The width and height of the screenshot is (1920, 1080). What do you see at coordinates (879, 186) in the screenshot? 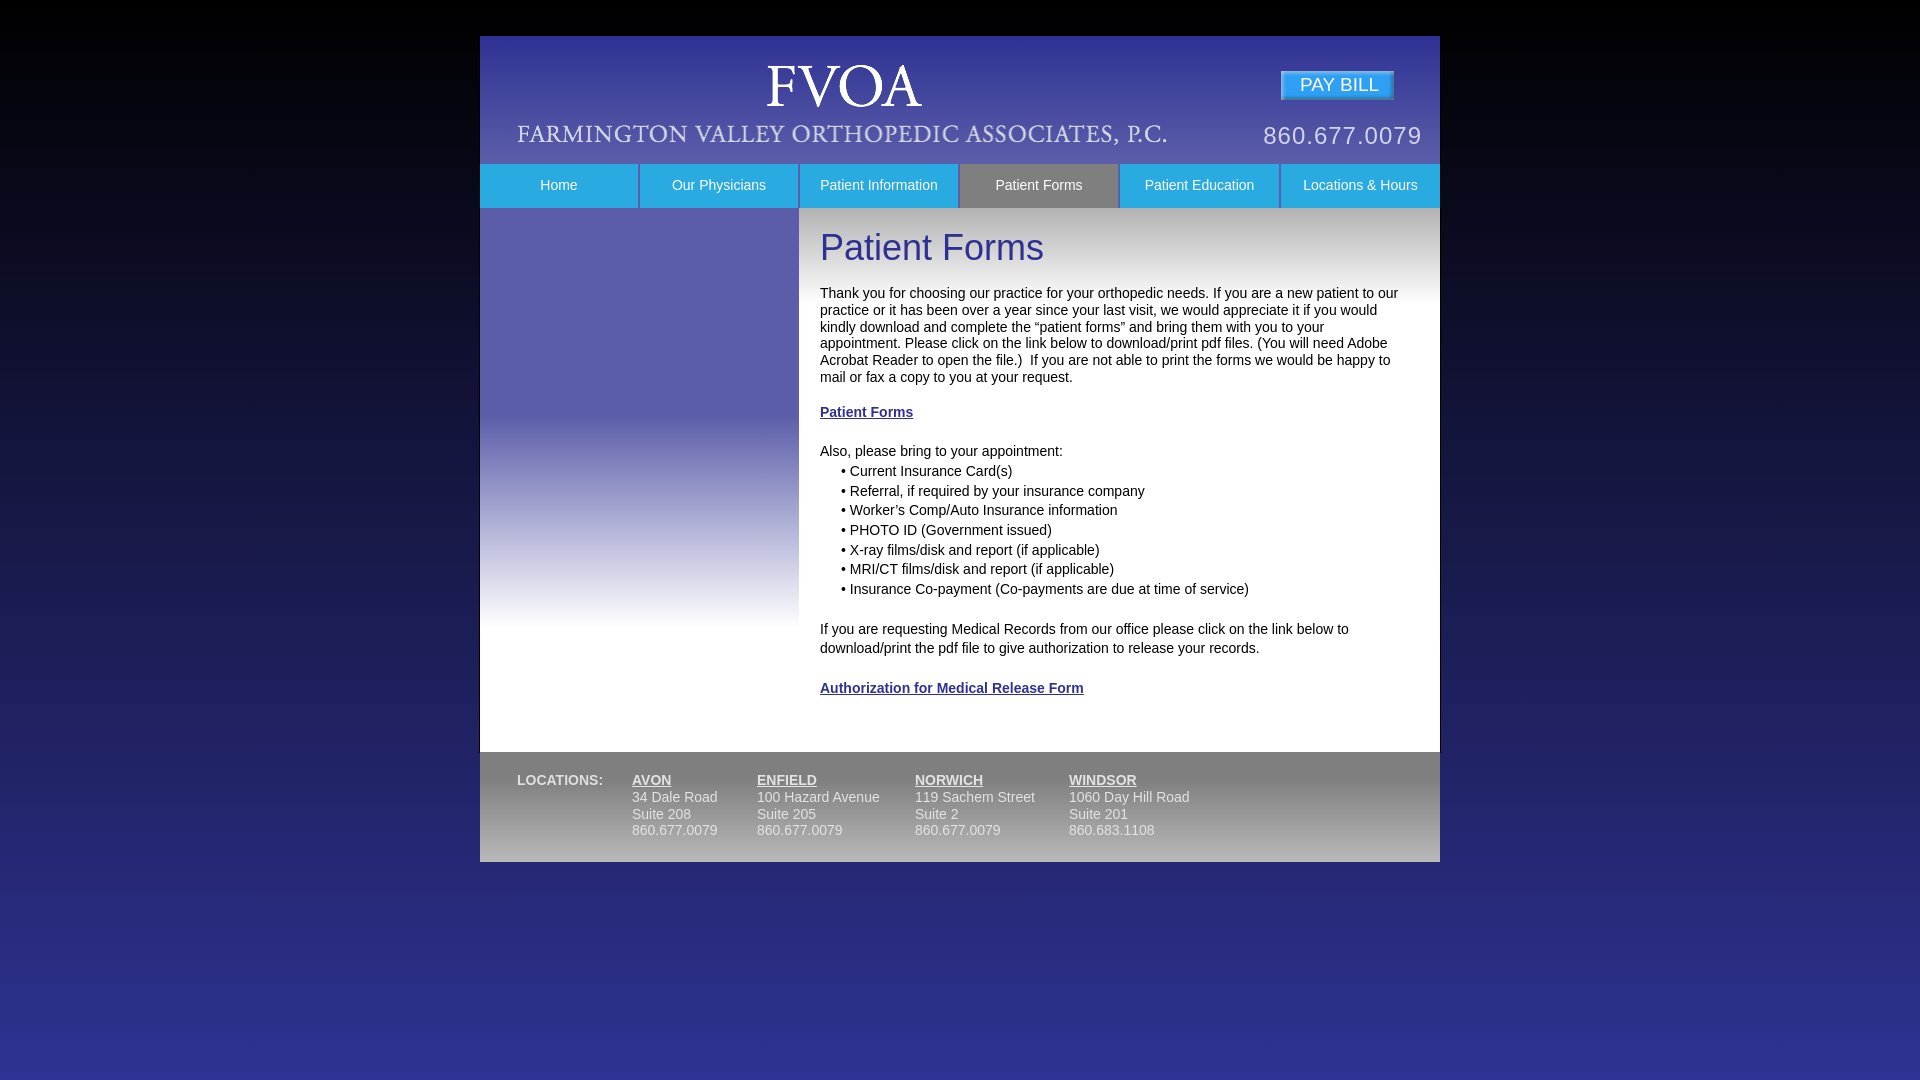
I see `Patient Information` at bounding box center [879, 186].